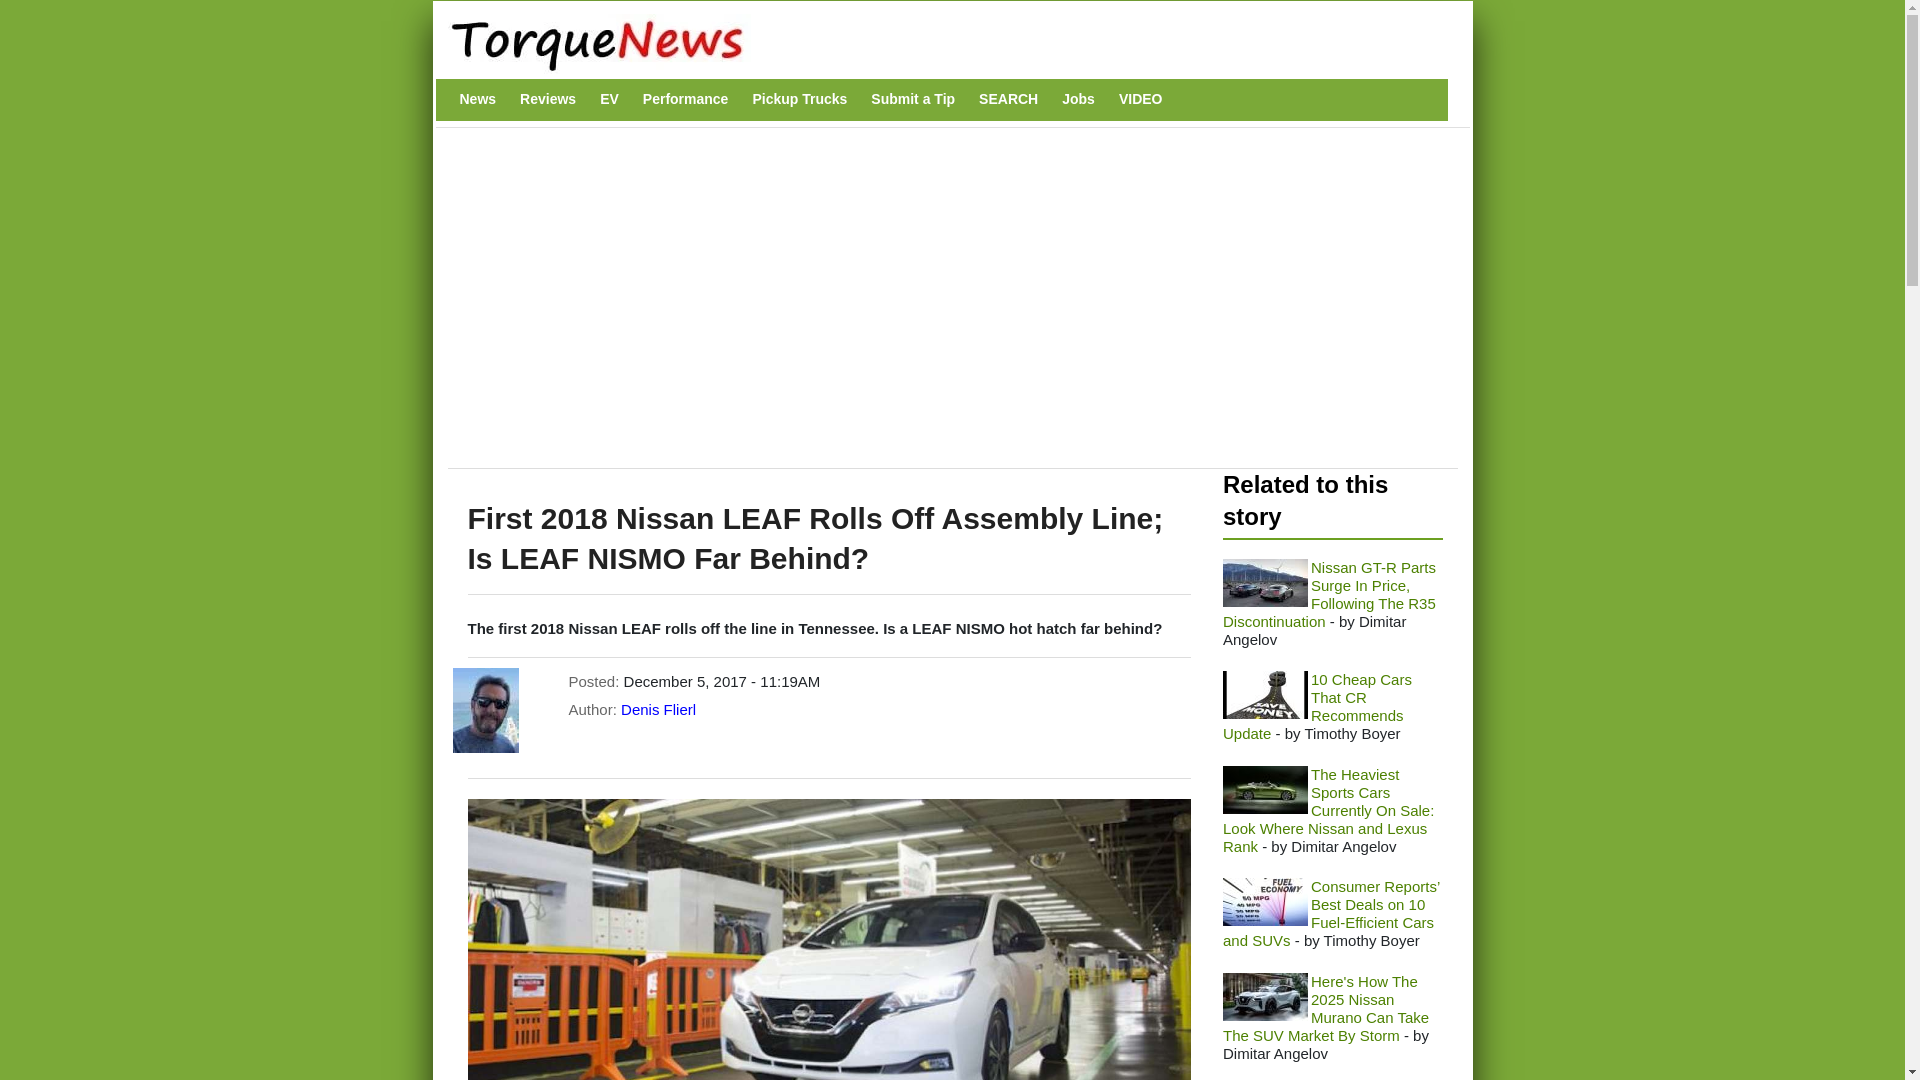 The width and height of the screenshot is (1920, 1080). I want to click on View user profile., so click(658, 709).